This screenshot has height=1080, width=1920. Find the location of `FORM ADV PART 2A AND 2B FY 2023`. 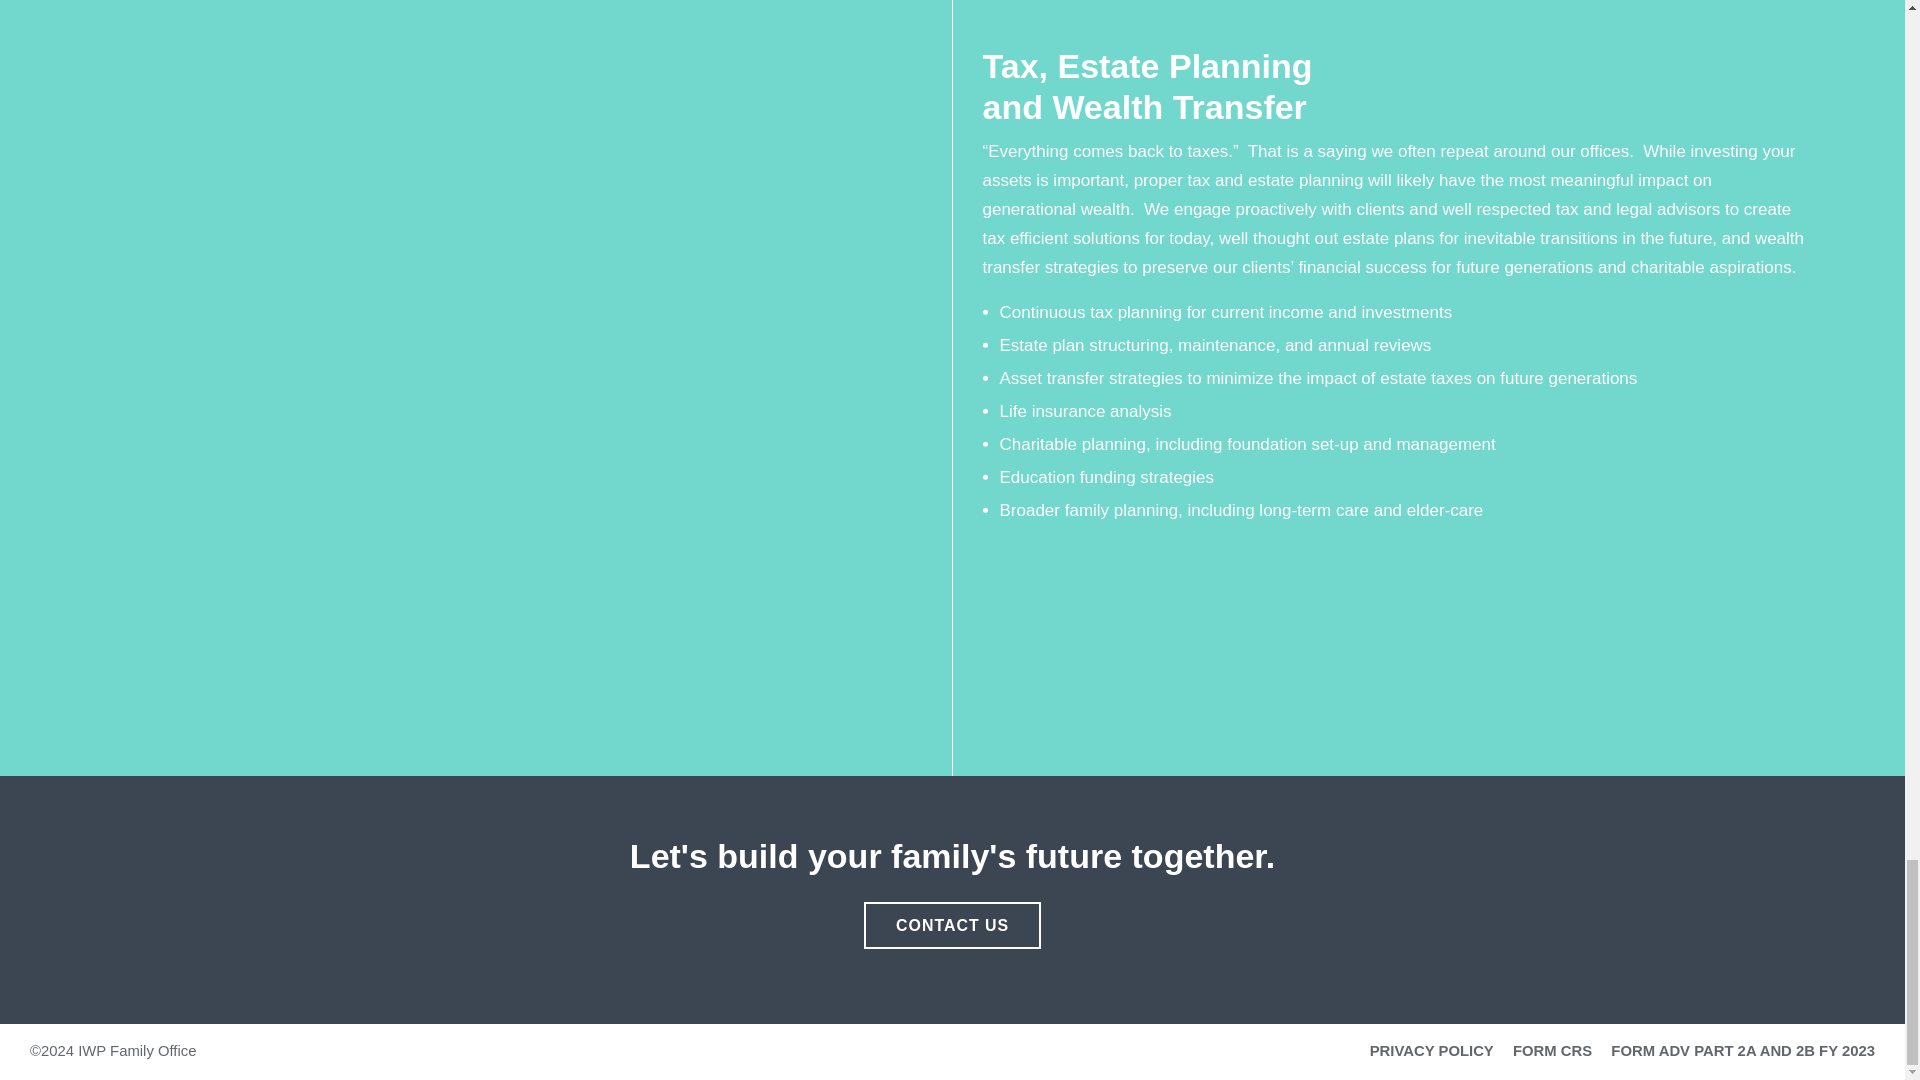

FORM ADV PART 2A AND 2B FY 2023 is located at coordinates (1742, 1051).